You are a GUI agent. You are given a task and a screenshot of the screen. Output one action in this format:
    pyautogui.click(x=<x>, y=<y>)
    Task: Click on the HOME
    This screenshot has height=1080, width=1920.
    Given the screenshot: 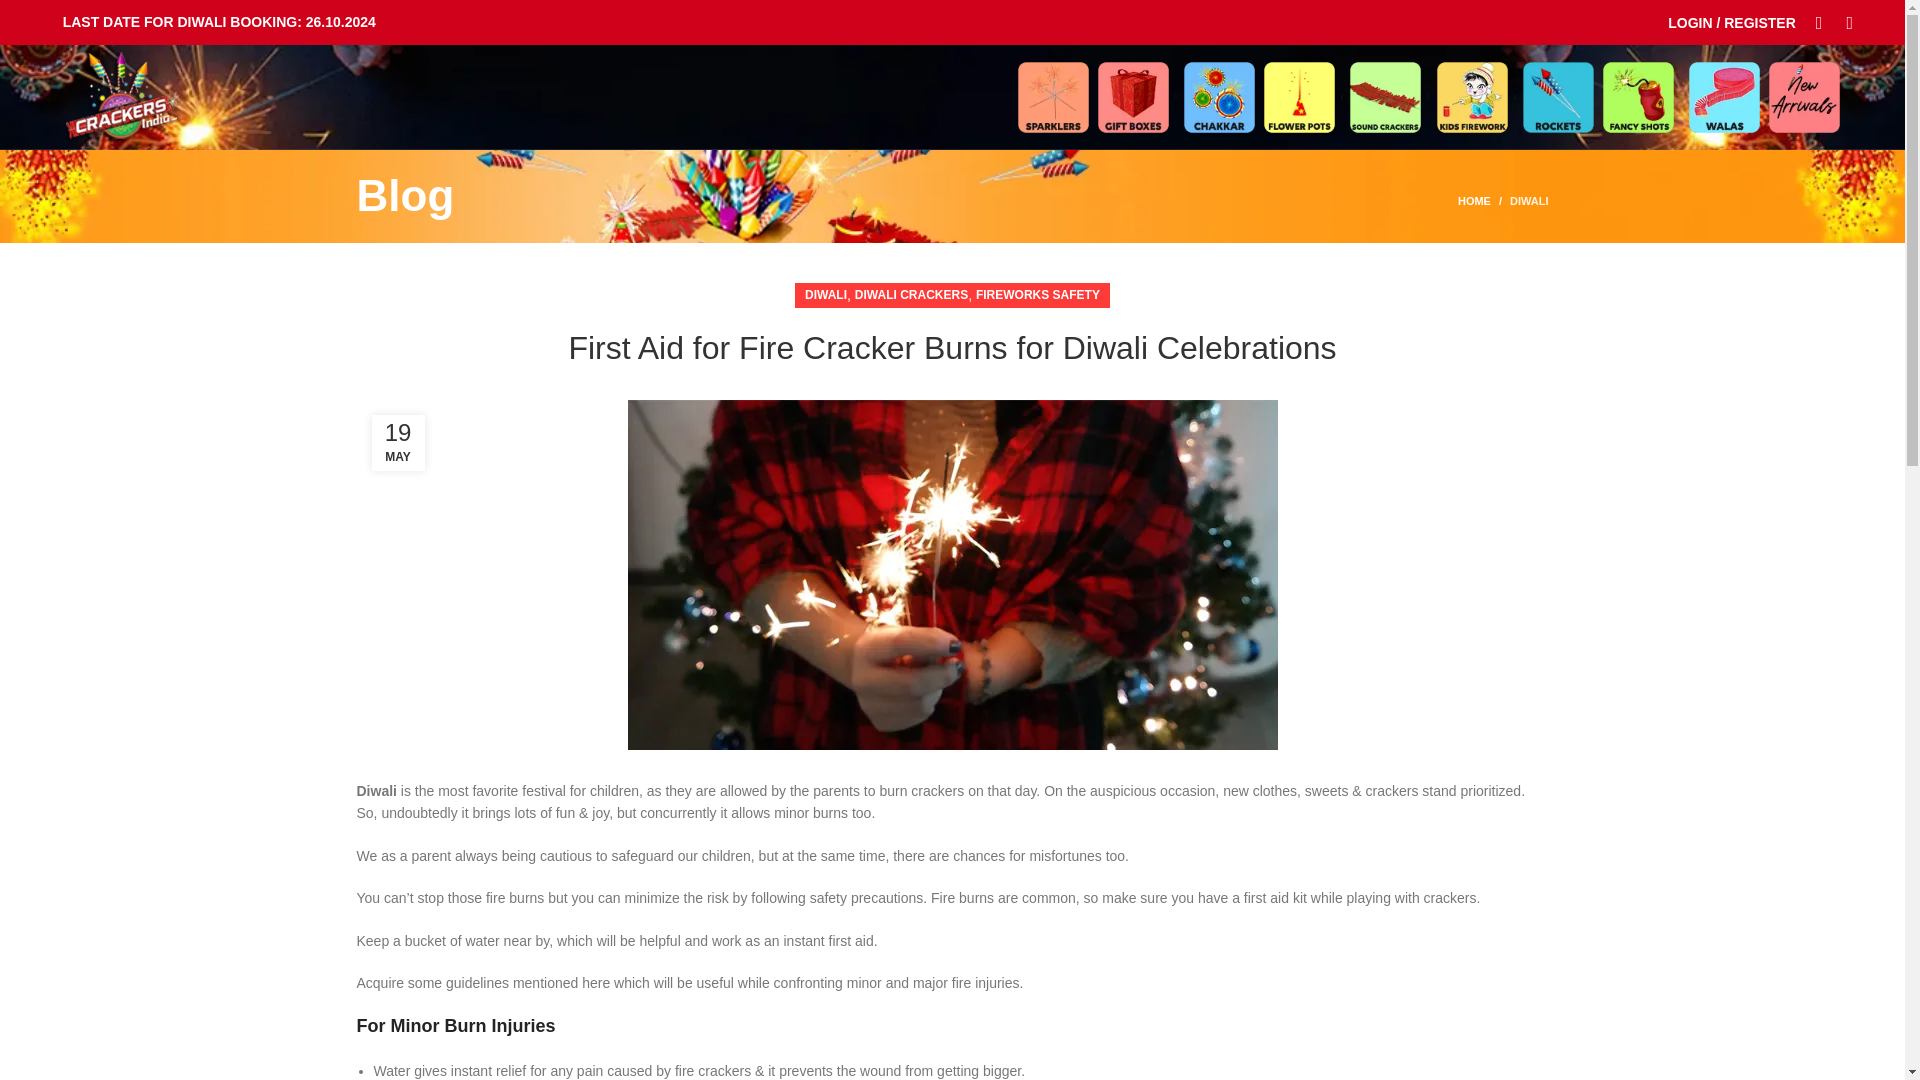 What is the action you would take?
    pyautogui.click(x=1483, y=201)
    